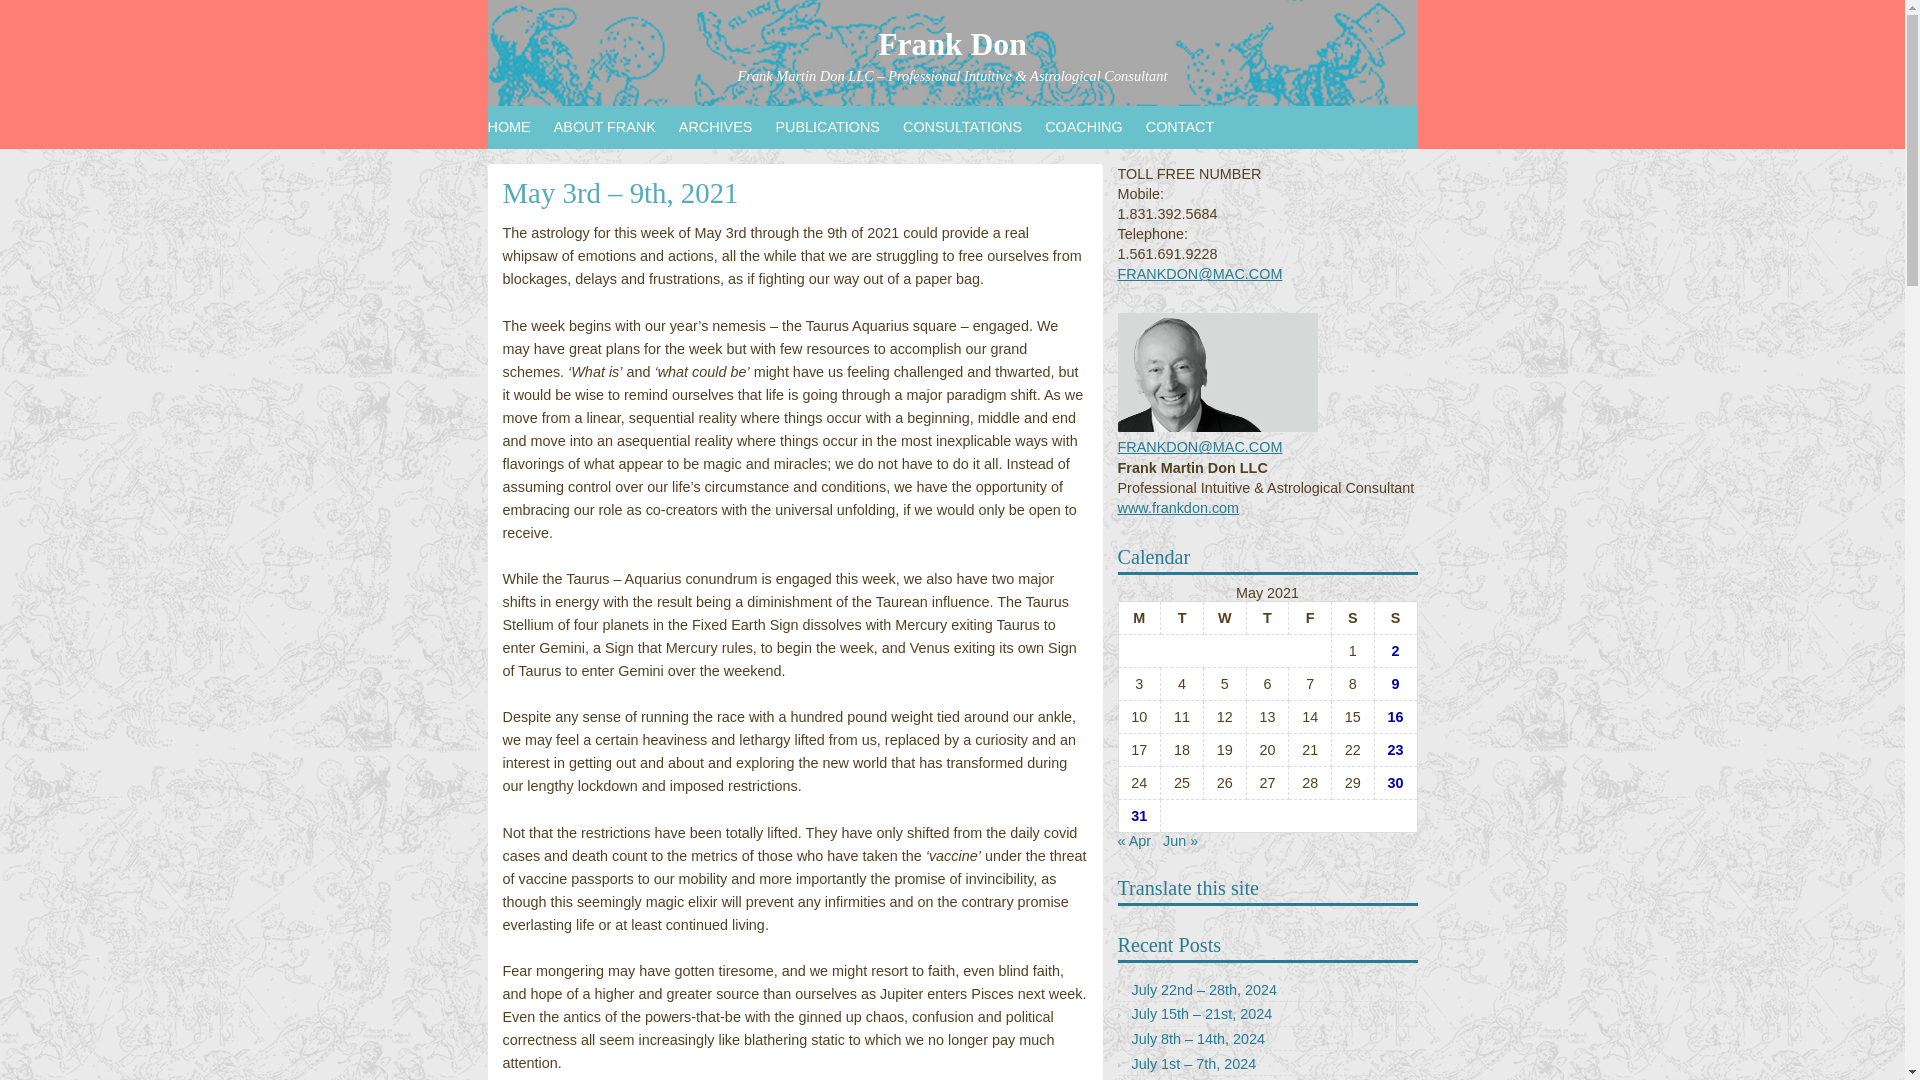 This screenshot has width=1920, height=1080. I want to click on 30, so click(1396, 782).